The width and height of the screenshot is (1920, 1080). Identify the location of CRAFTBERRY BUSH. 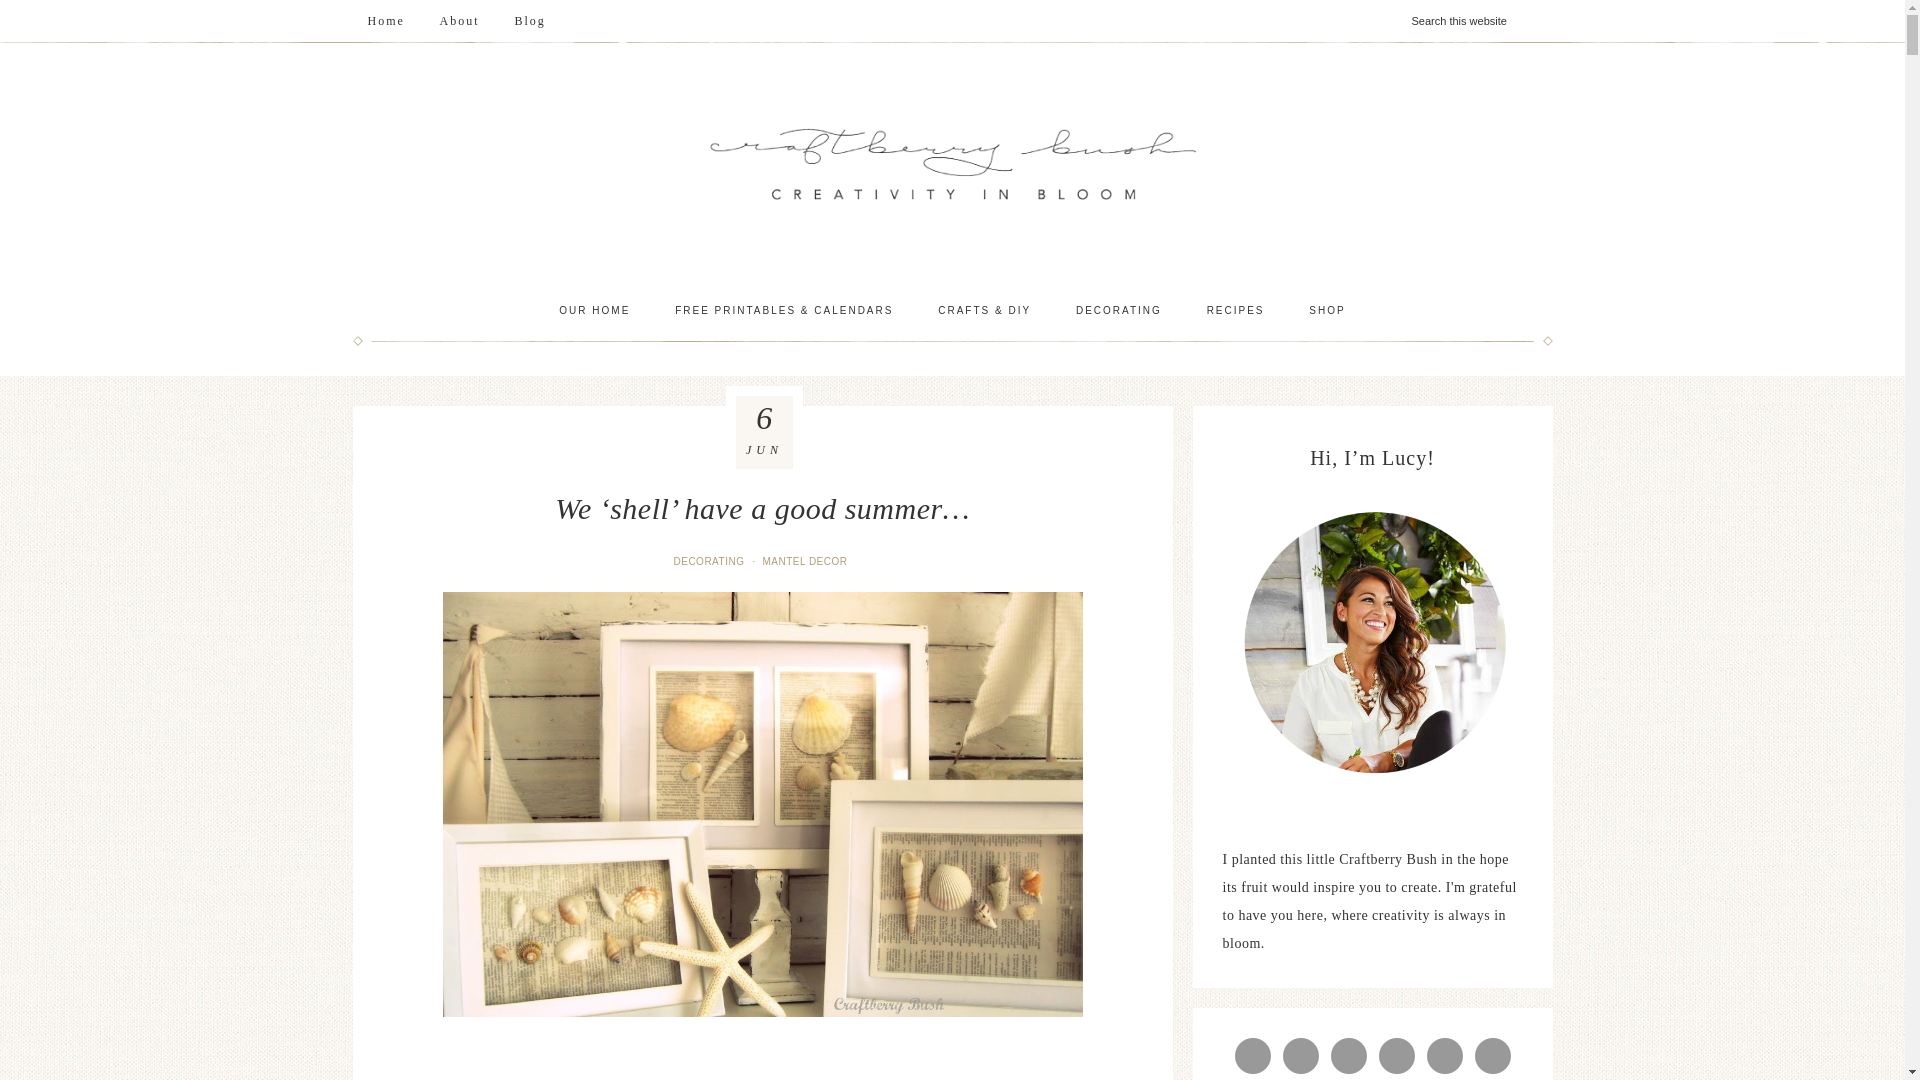
(952, 164).